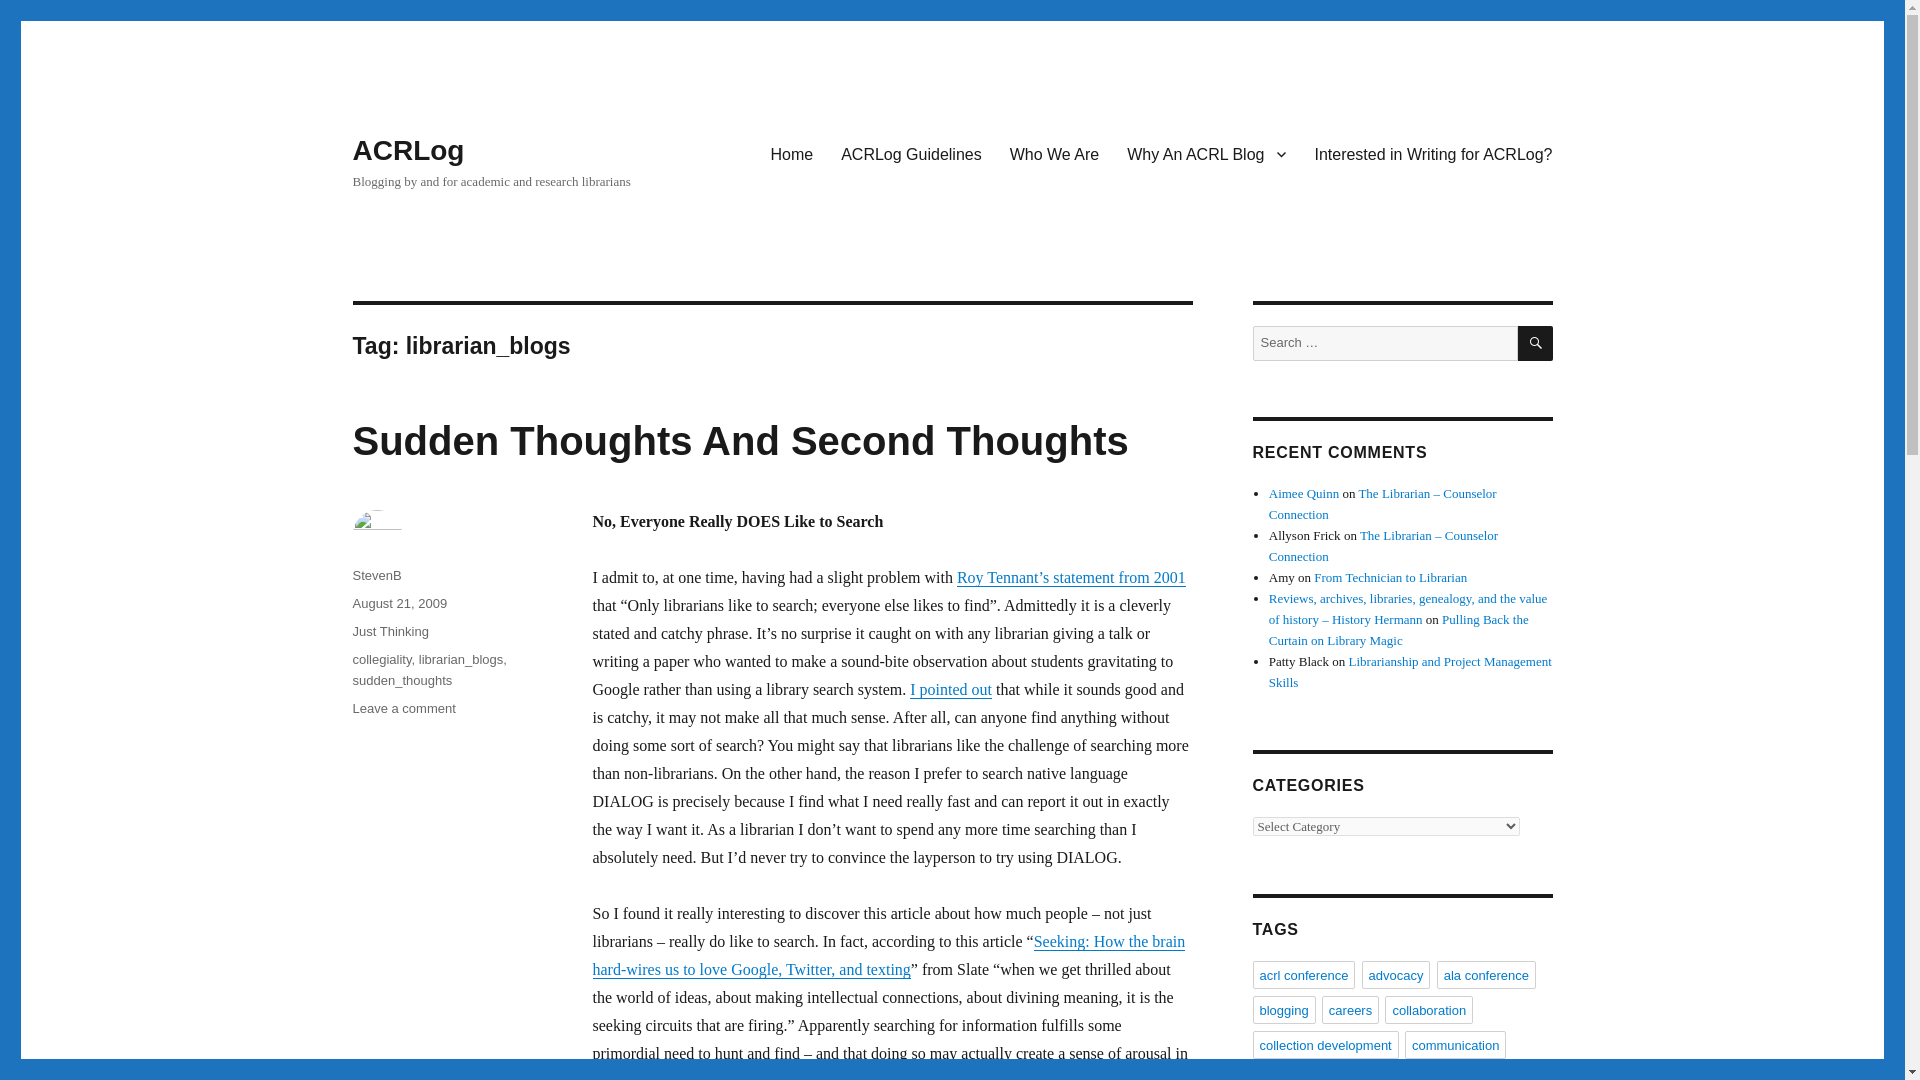 This screenshot has width=1920, height=1080. Describe the element at coordinates (1432, 153) in the screenshot. I see `August 21, 2009` at that location.